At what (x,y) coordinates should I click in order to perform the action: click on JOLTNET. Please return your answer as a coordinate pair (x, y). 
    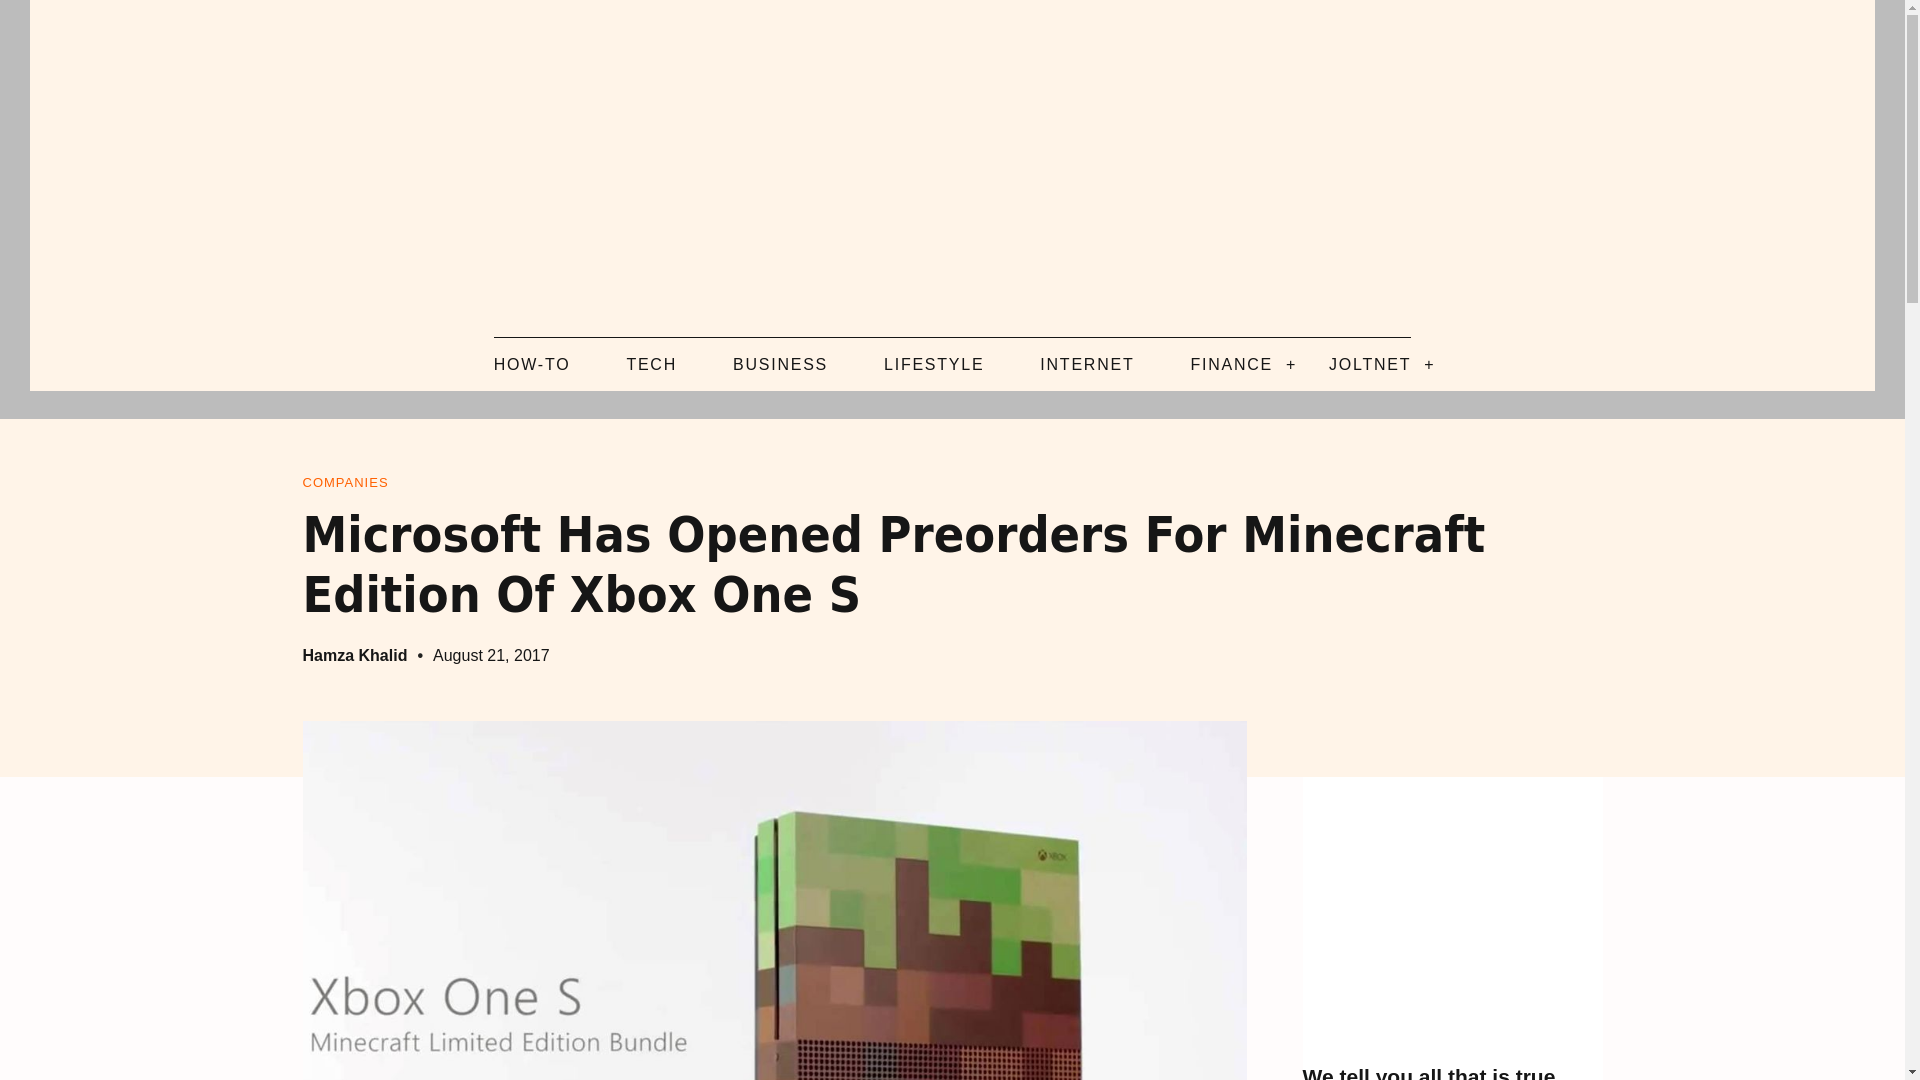
    Looking at the image, I should click on (1370, 364).